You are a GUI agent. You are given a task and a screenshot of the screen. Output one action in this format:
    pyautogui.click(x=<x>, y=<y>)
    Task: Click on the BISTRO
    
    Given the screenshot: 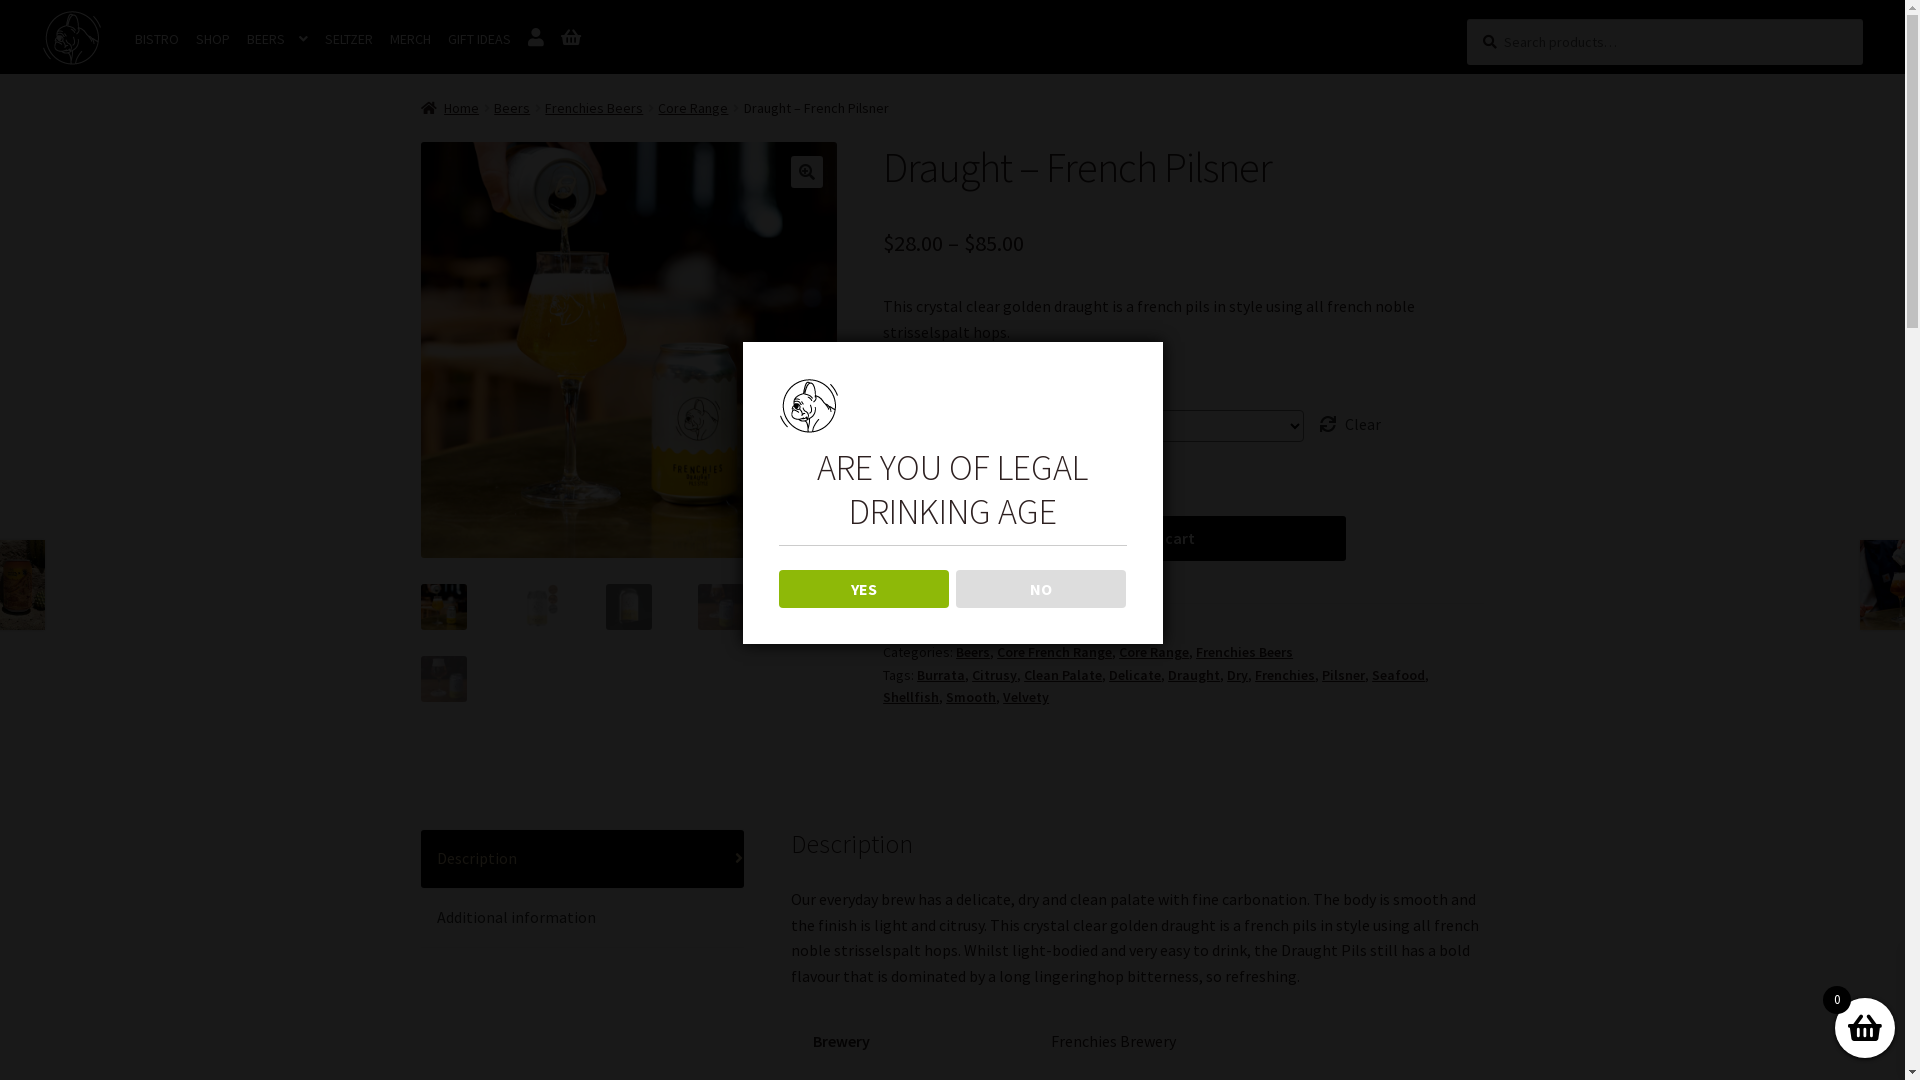 What is the action you would take?
    pyautogui.click(x=157, y=40)
    